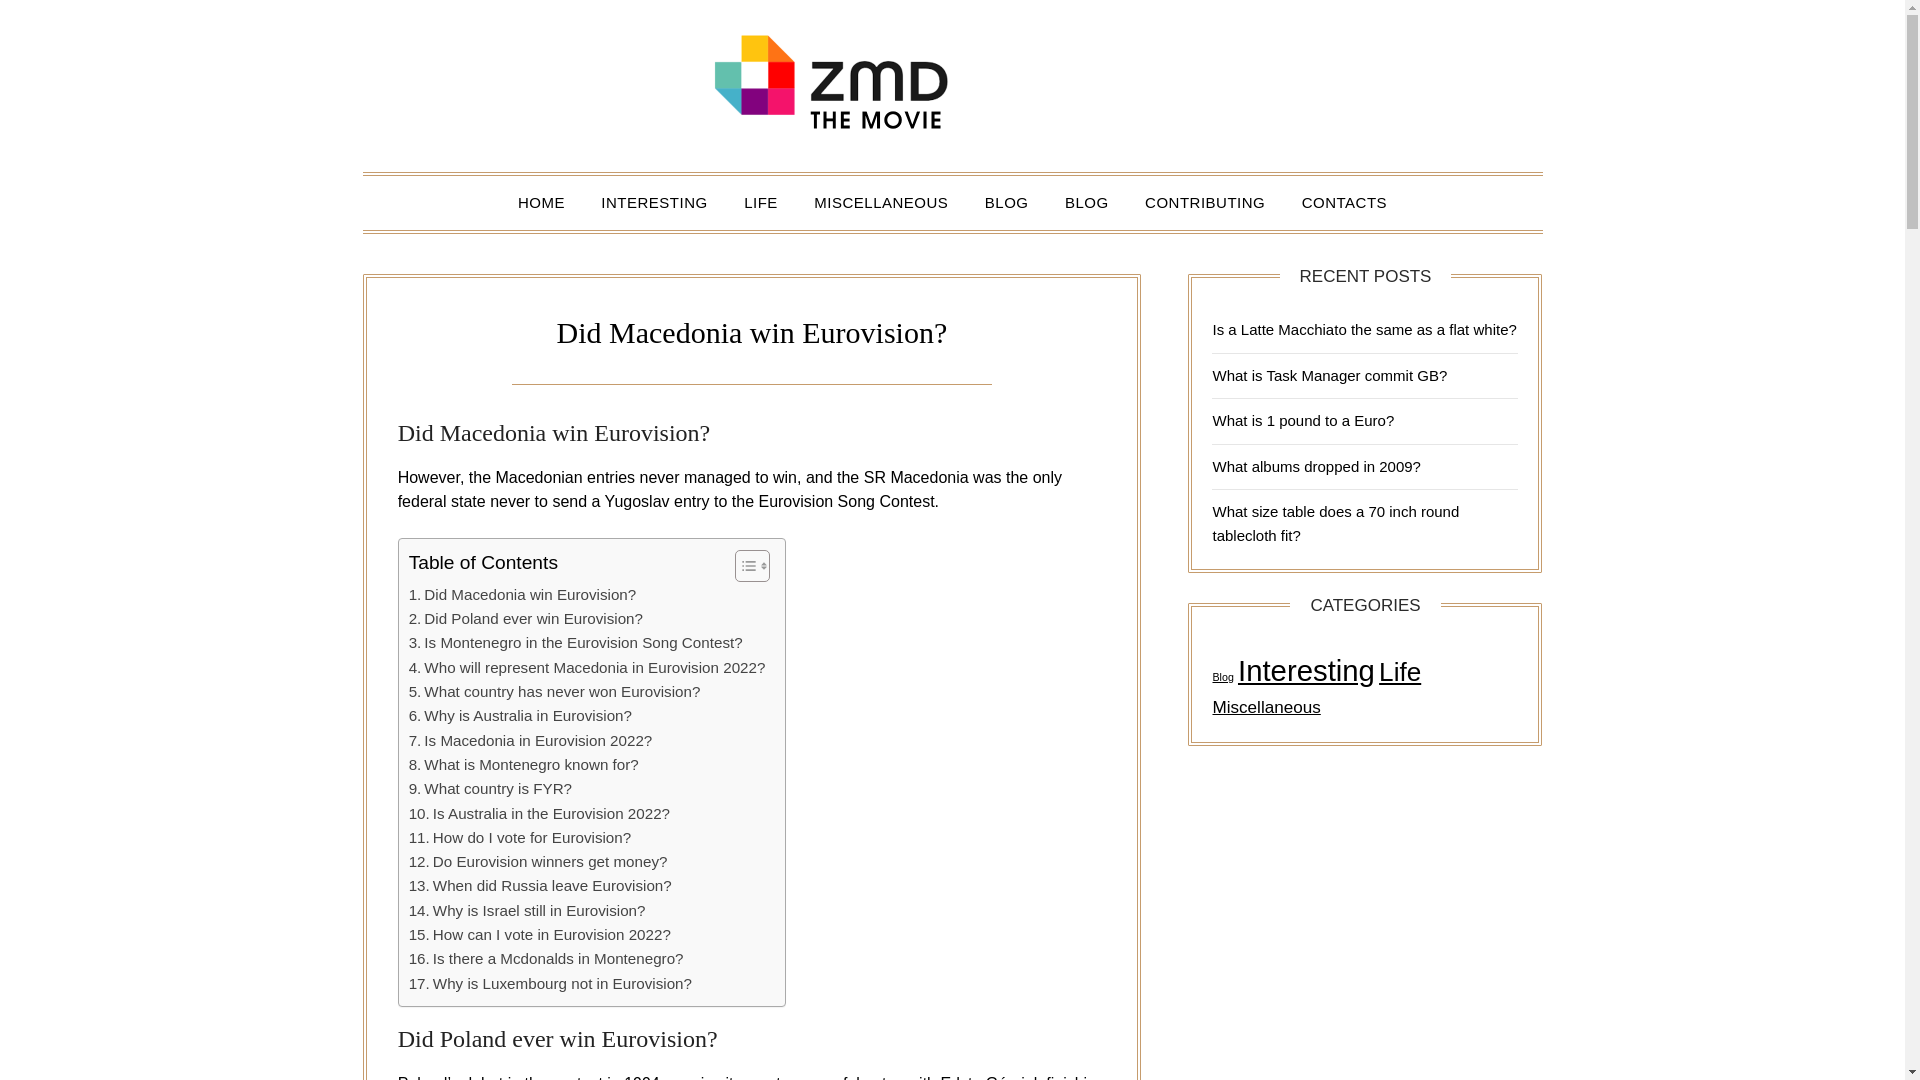  I want to click on MISCELLANEOUS, so click(880, 203).